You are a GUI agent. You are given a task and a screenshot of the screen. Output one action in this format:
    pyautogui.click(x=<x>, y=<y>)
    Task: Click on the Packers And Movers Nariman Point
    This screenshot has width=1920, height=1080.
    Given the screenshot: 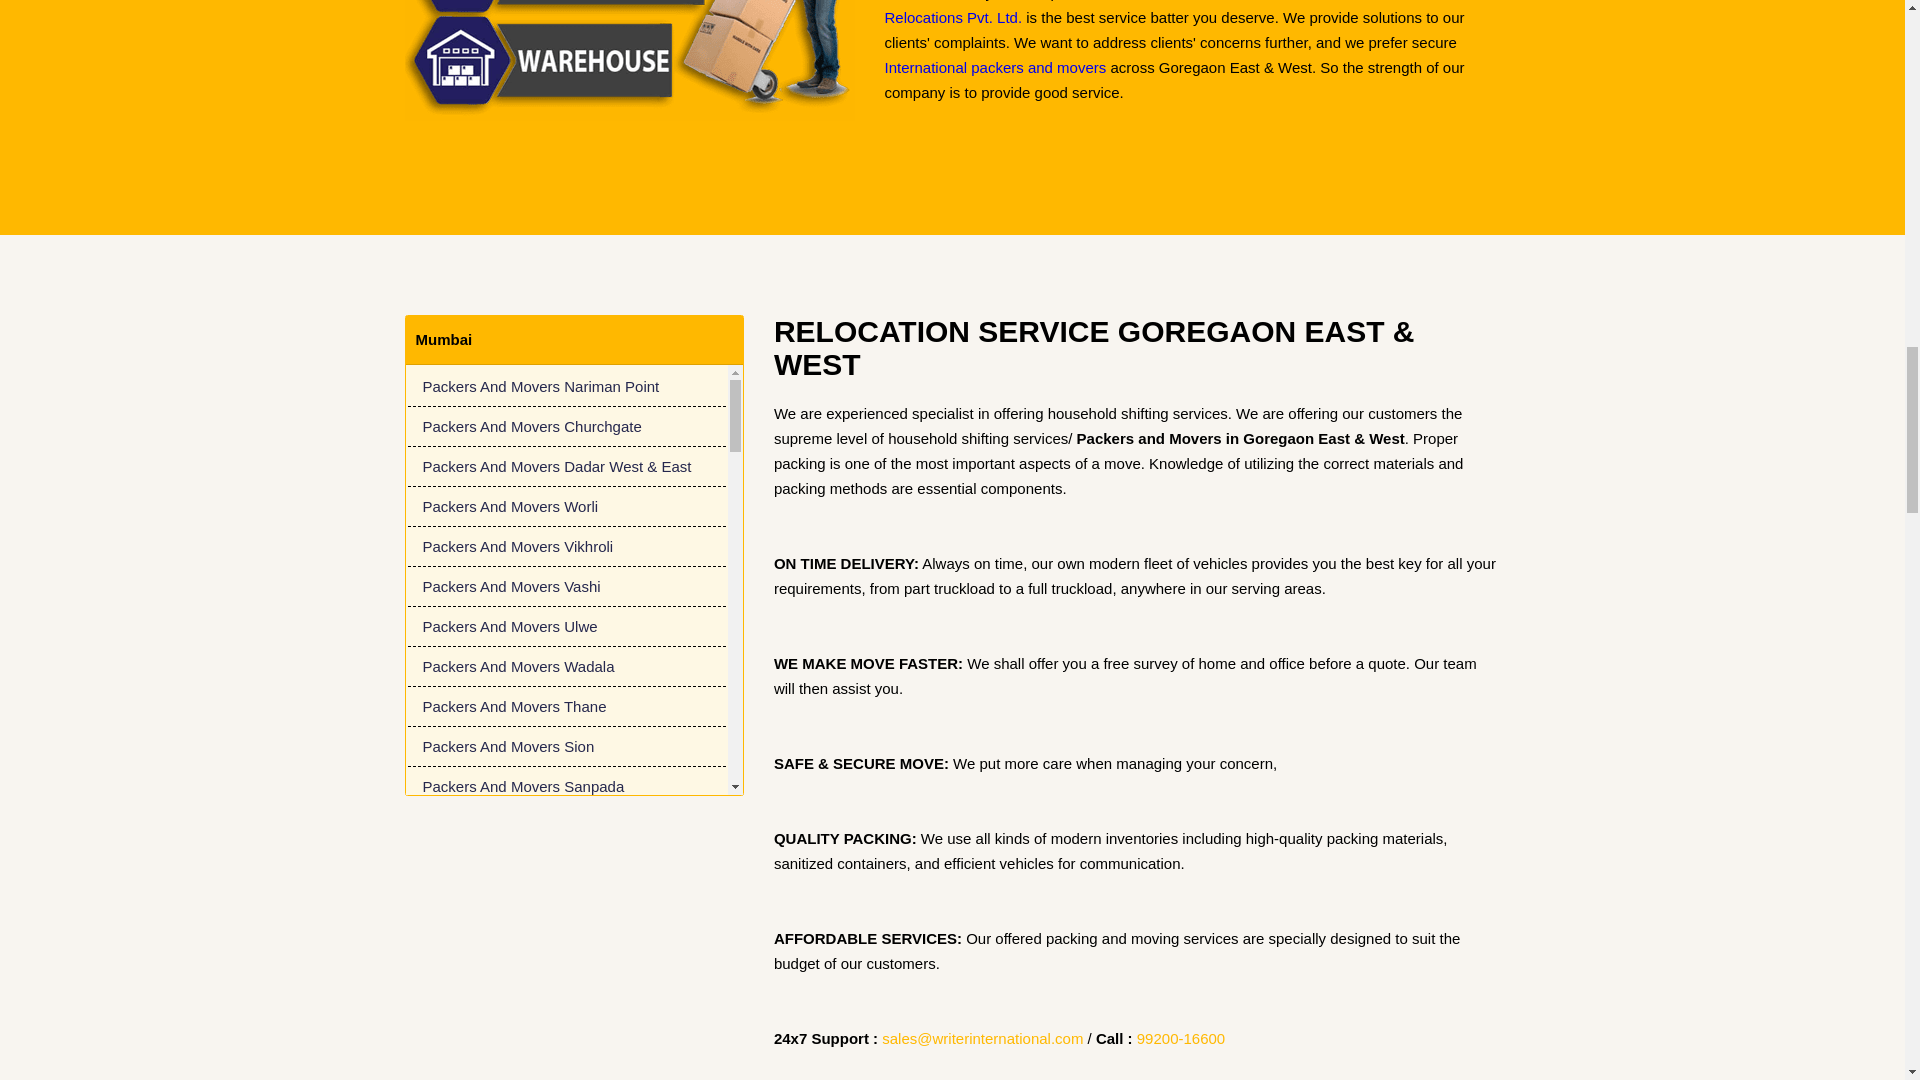 What is the action you would take?
    pyautogui.click(x=566, y=387)
    